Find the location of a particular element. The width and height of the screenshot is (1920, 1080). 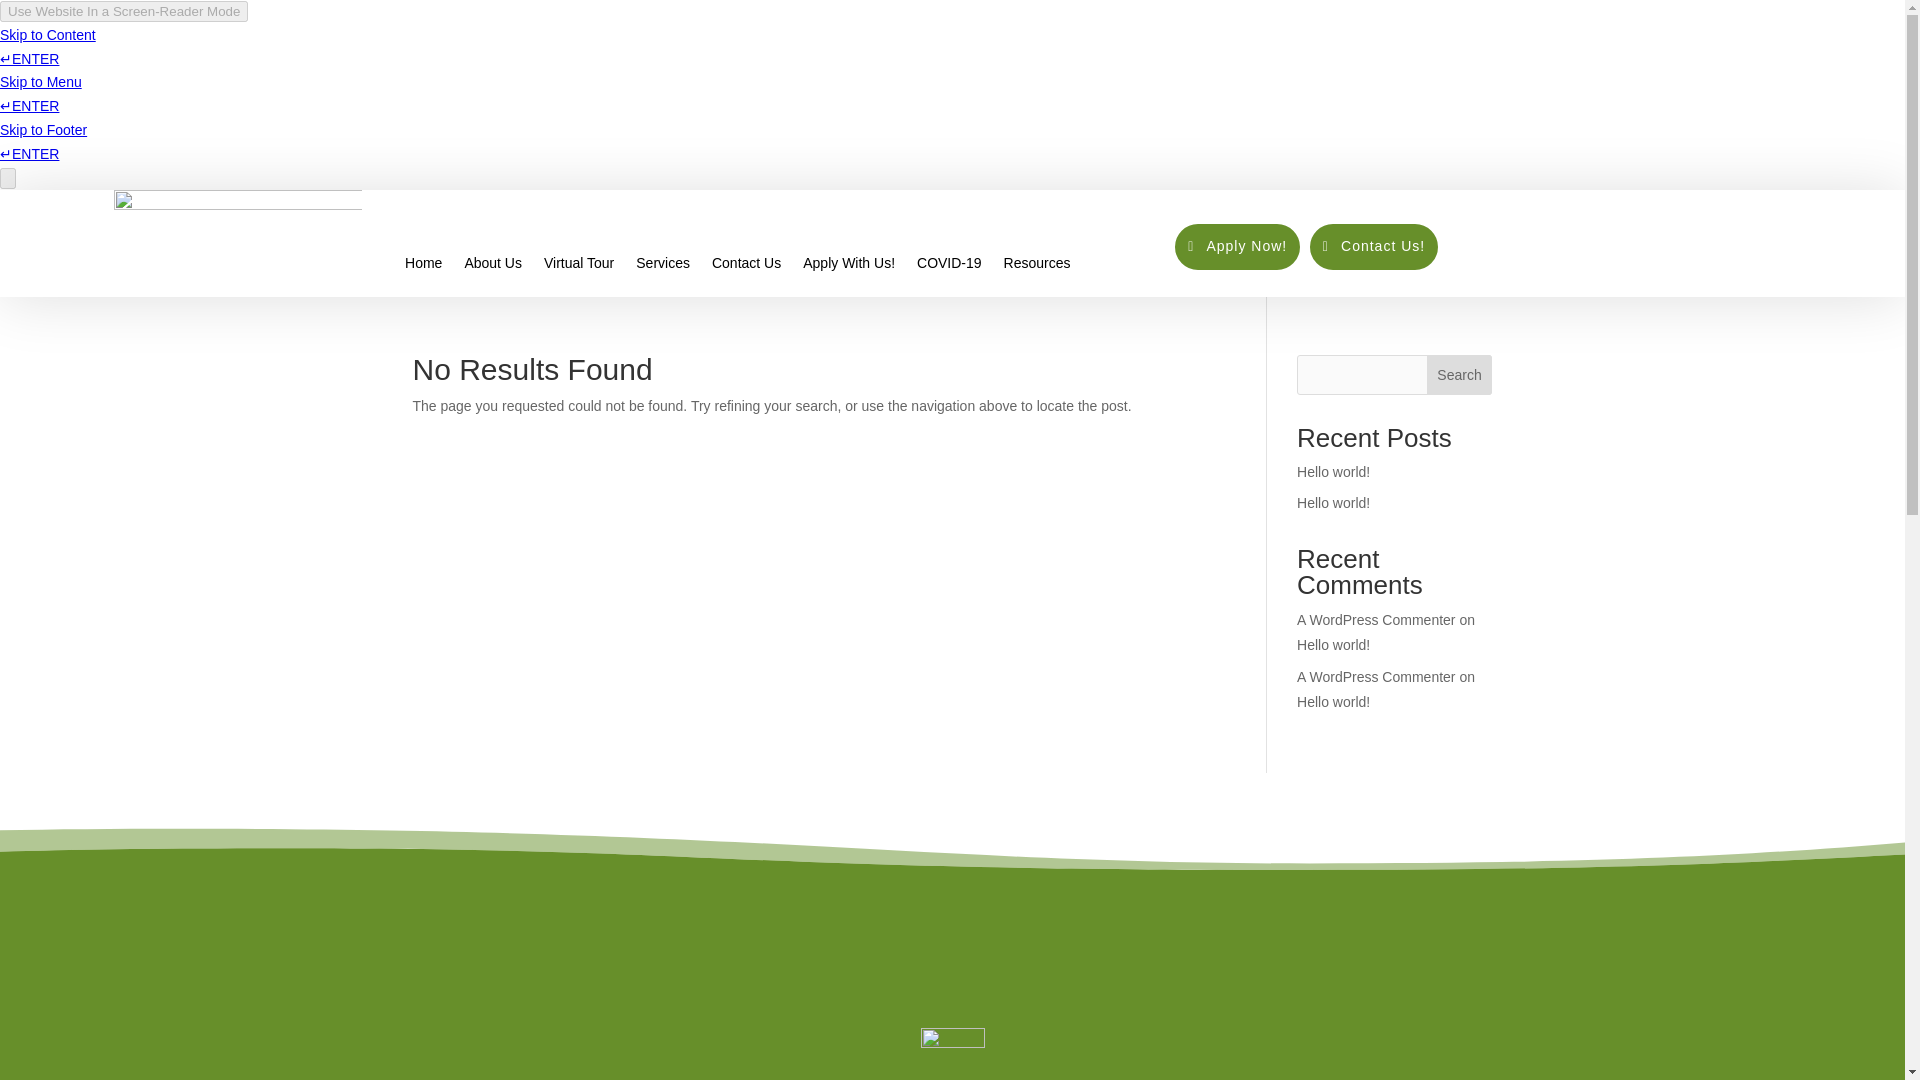

A WordPress Commenter is located at coordinates (1376, 620).